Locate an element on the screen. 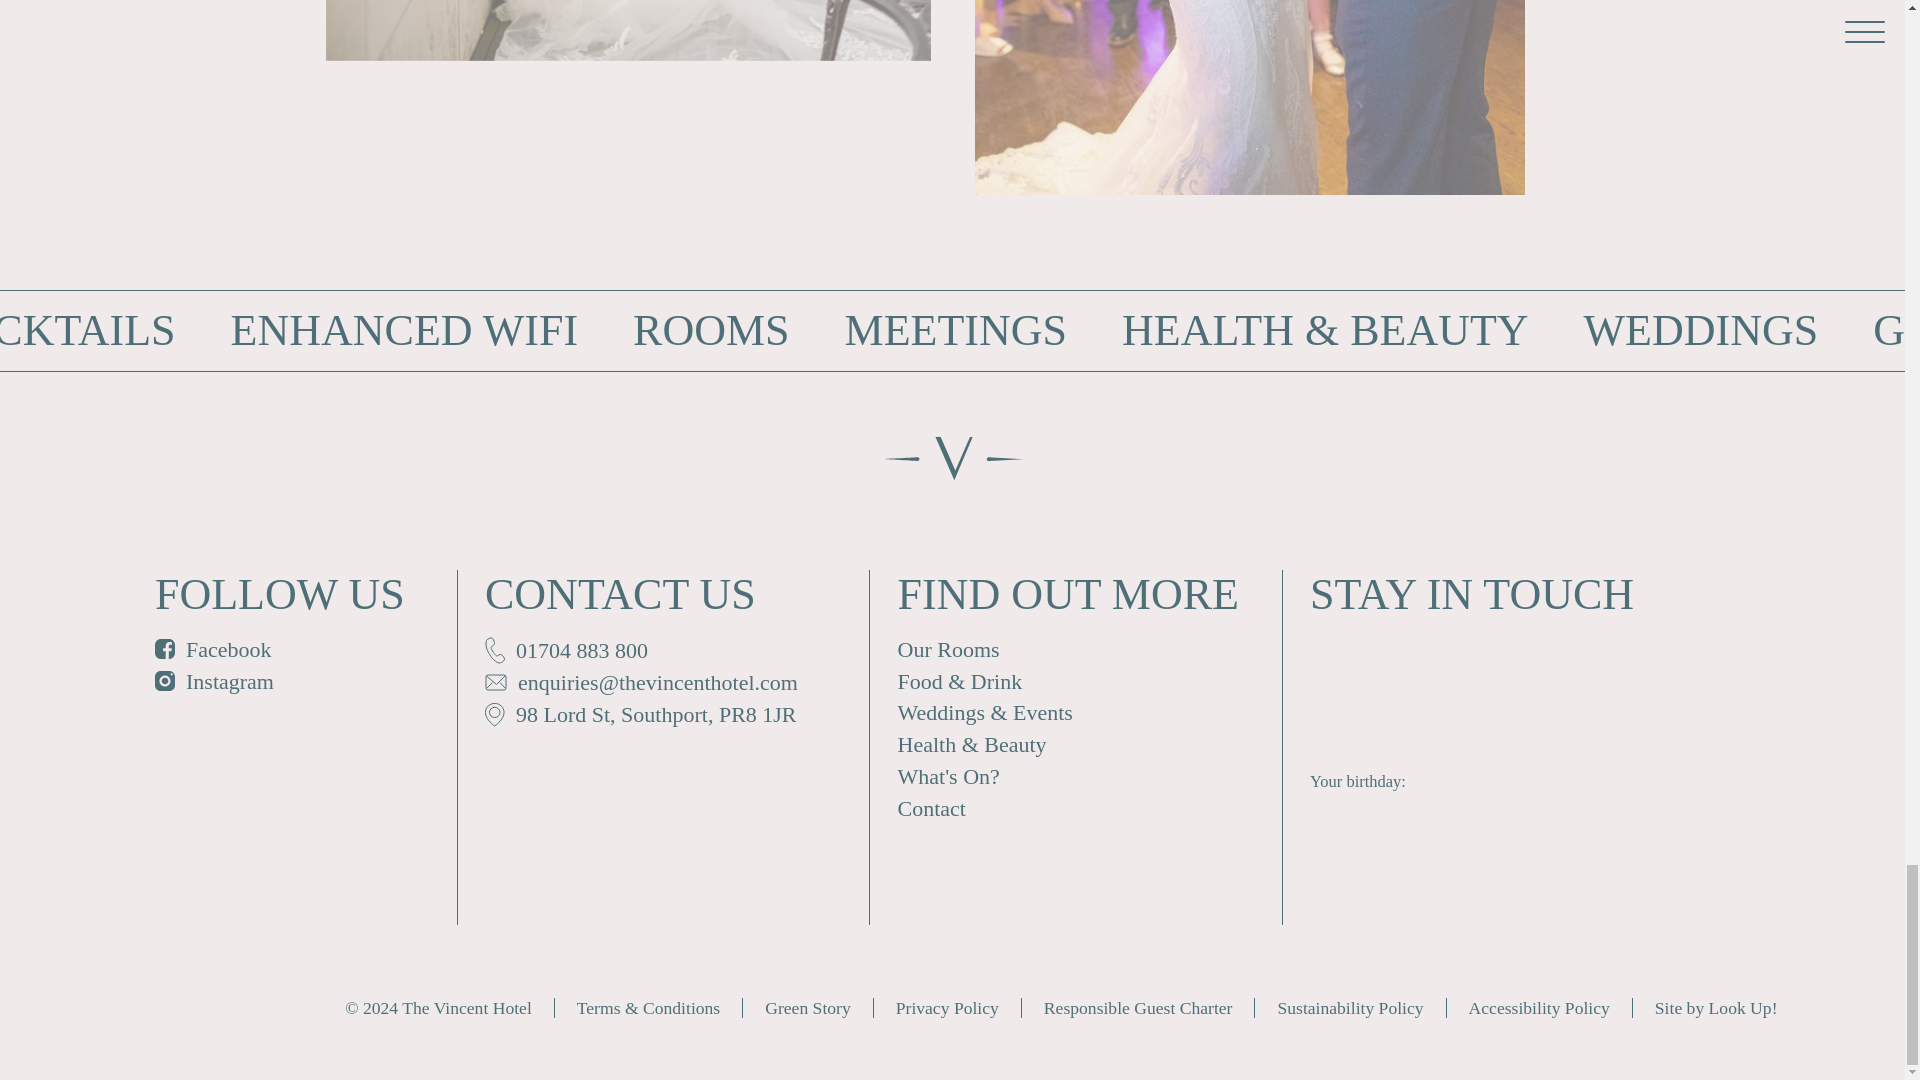  WEDDINGS is located at coordinates (1701, 331).